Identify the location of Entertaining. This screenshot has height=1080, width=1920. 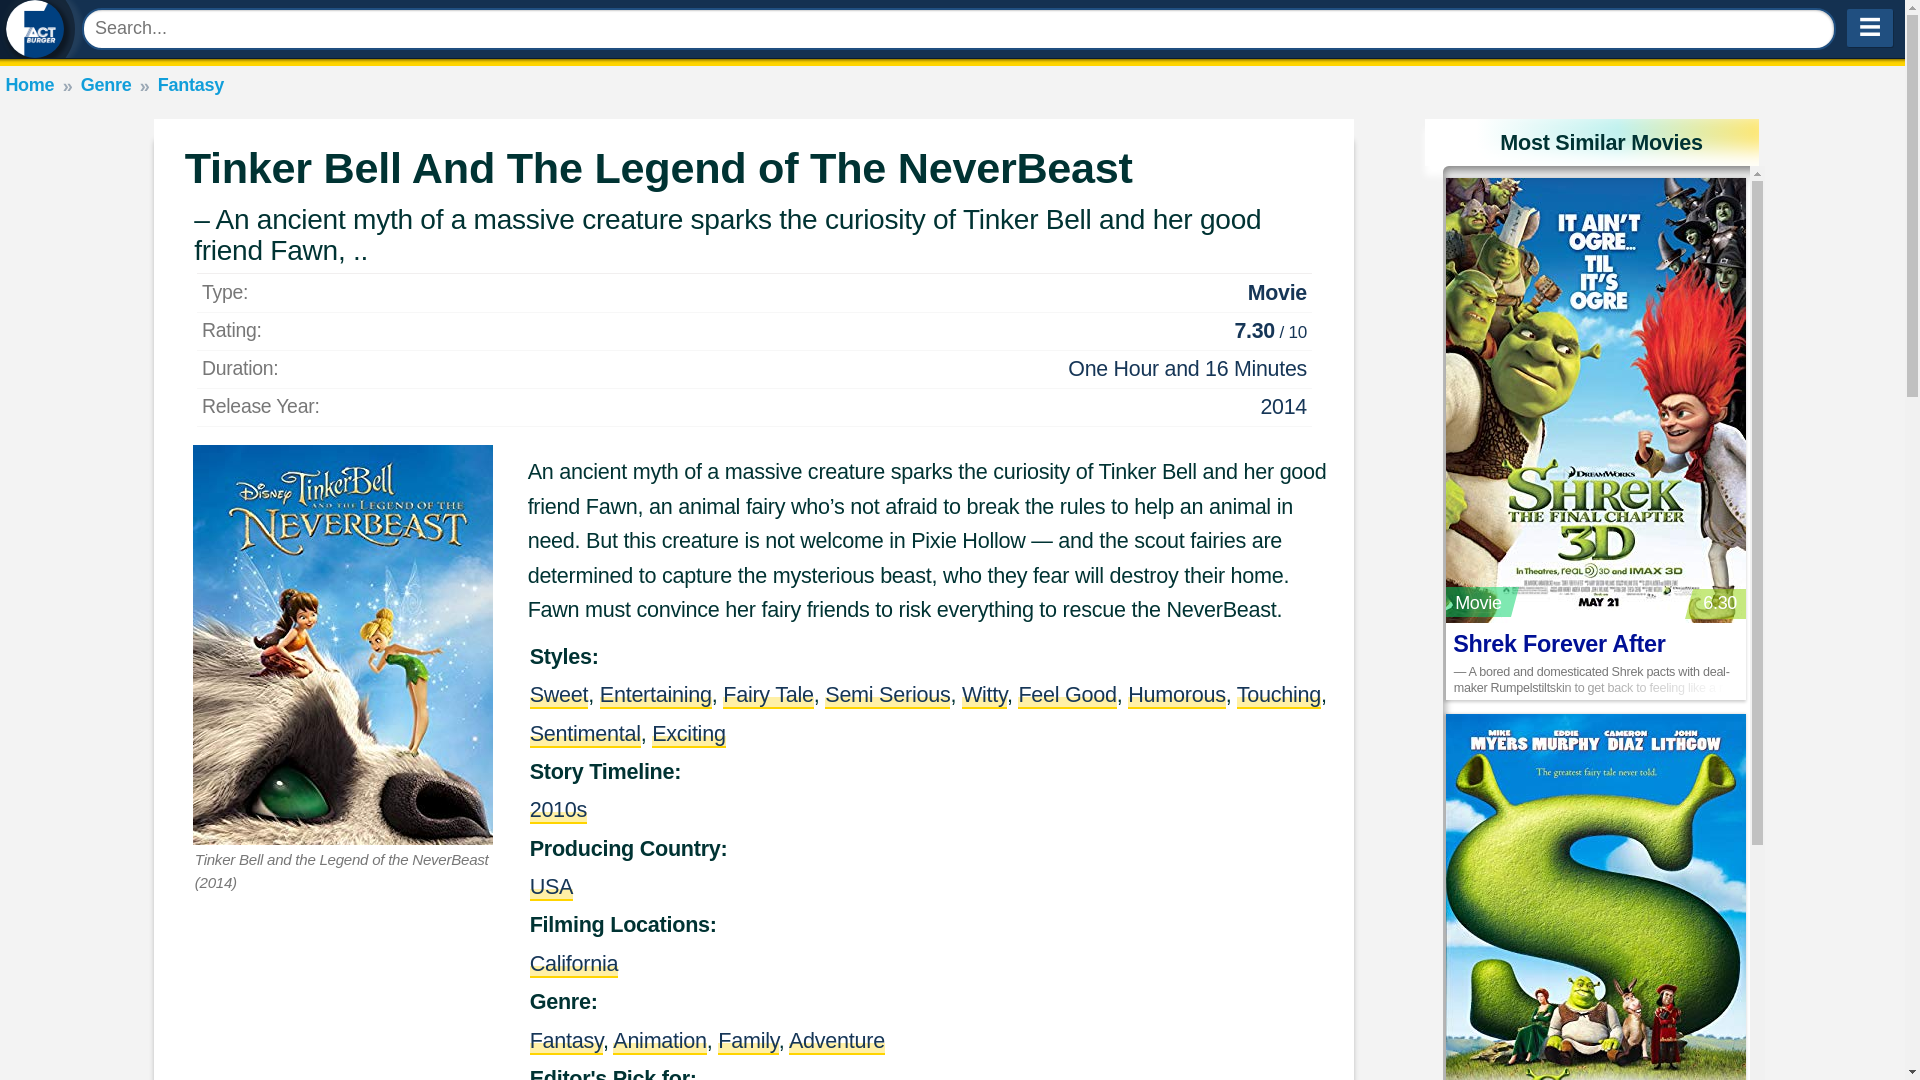
(656, 694).